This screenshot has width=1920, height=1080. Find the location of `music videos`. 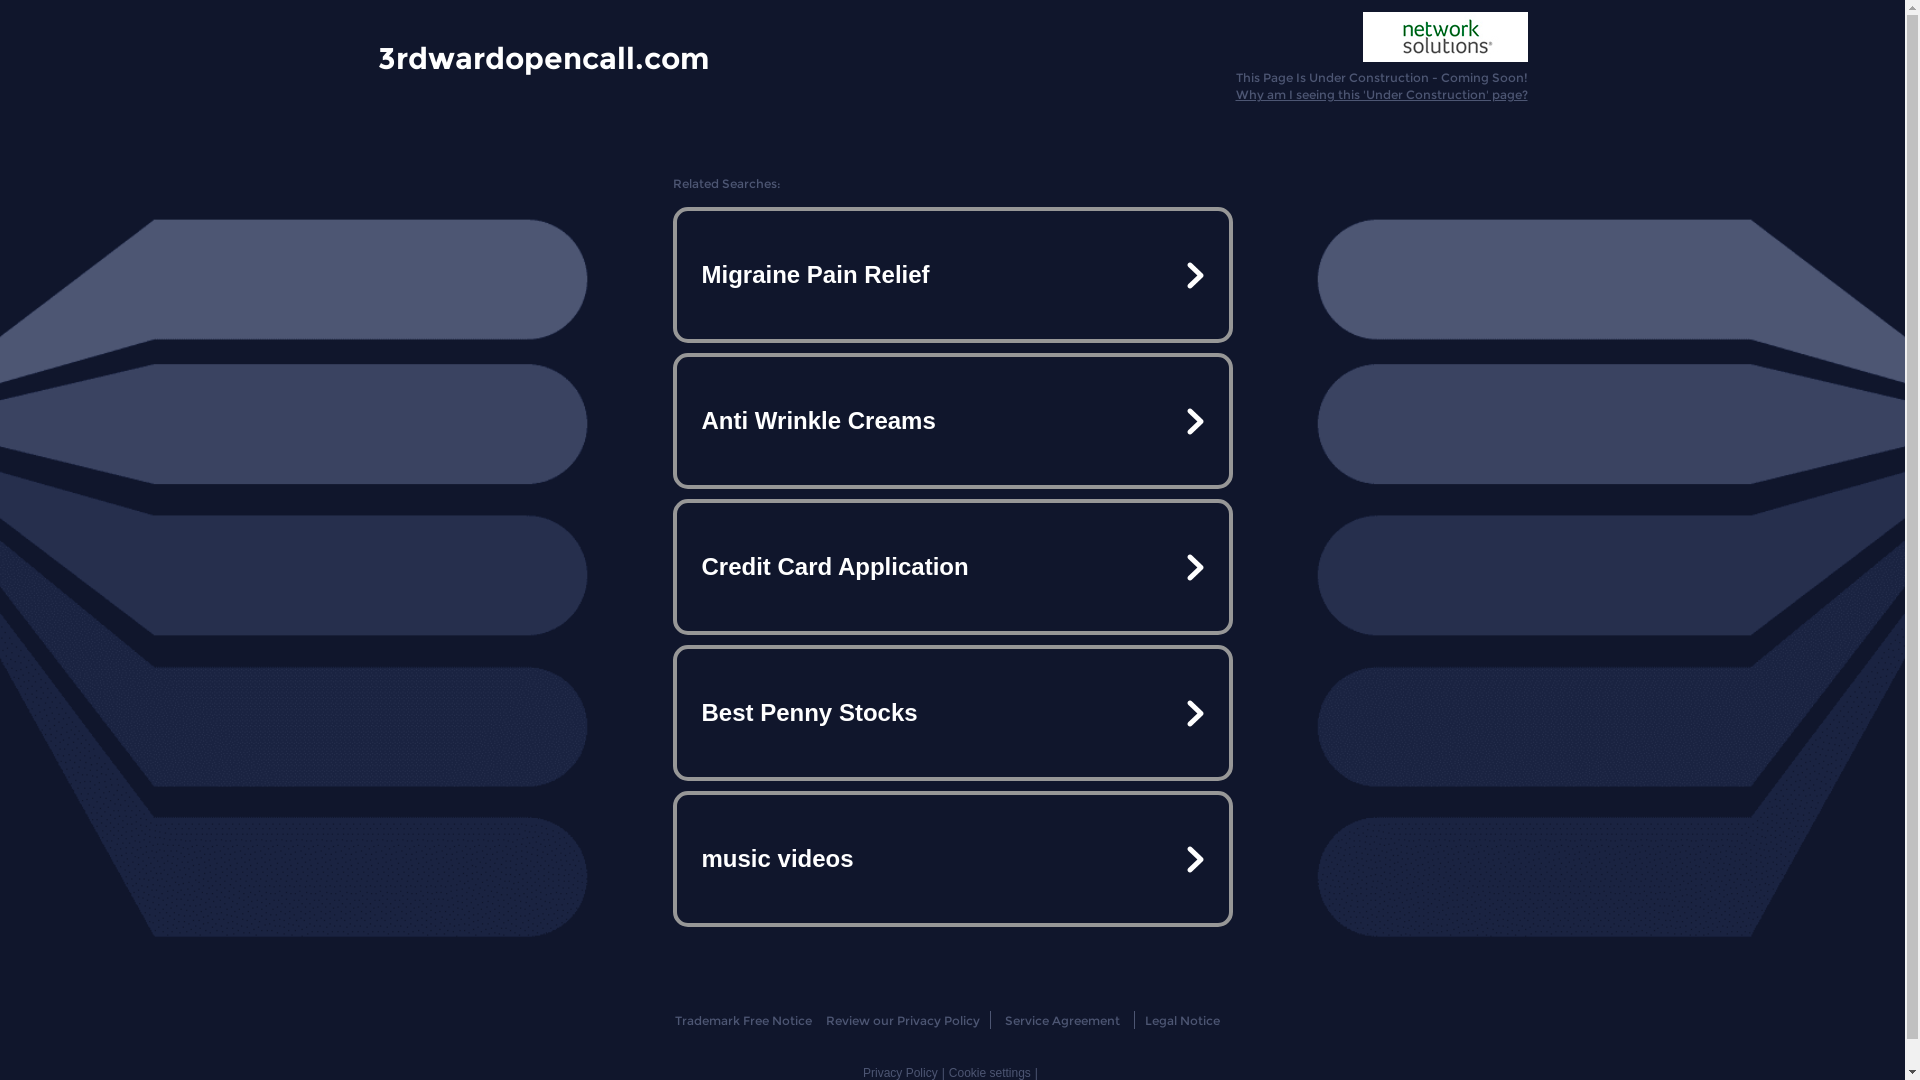

music videos is located at coordinates (952, 859).